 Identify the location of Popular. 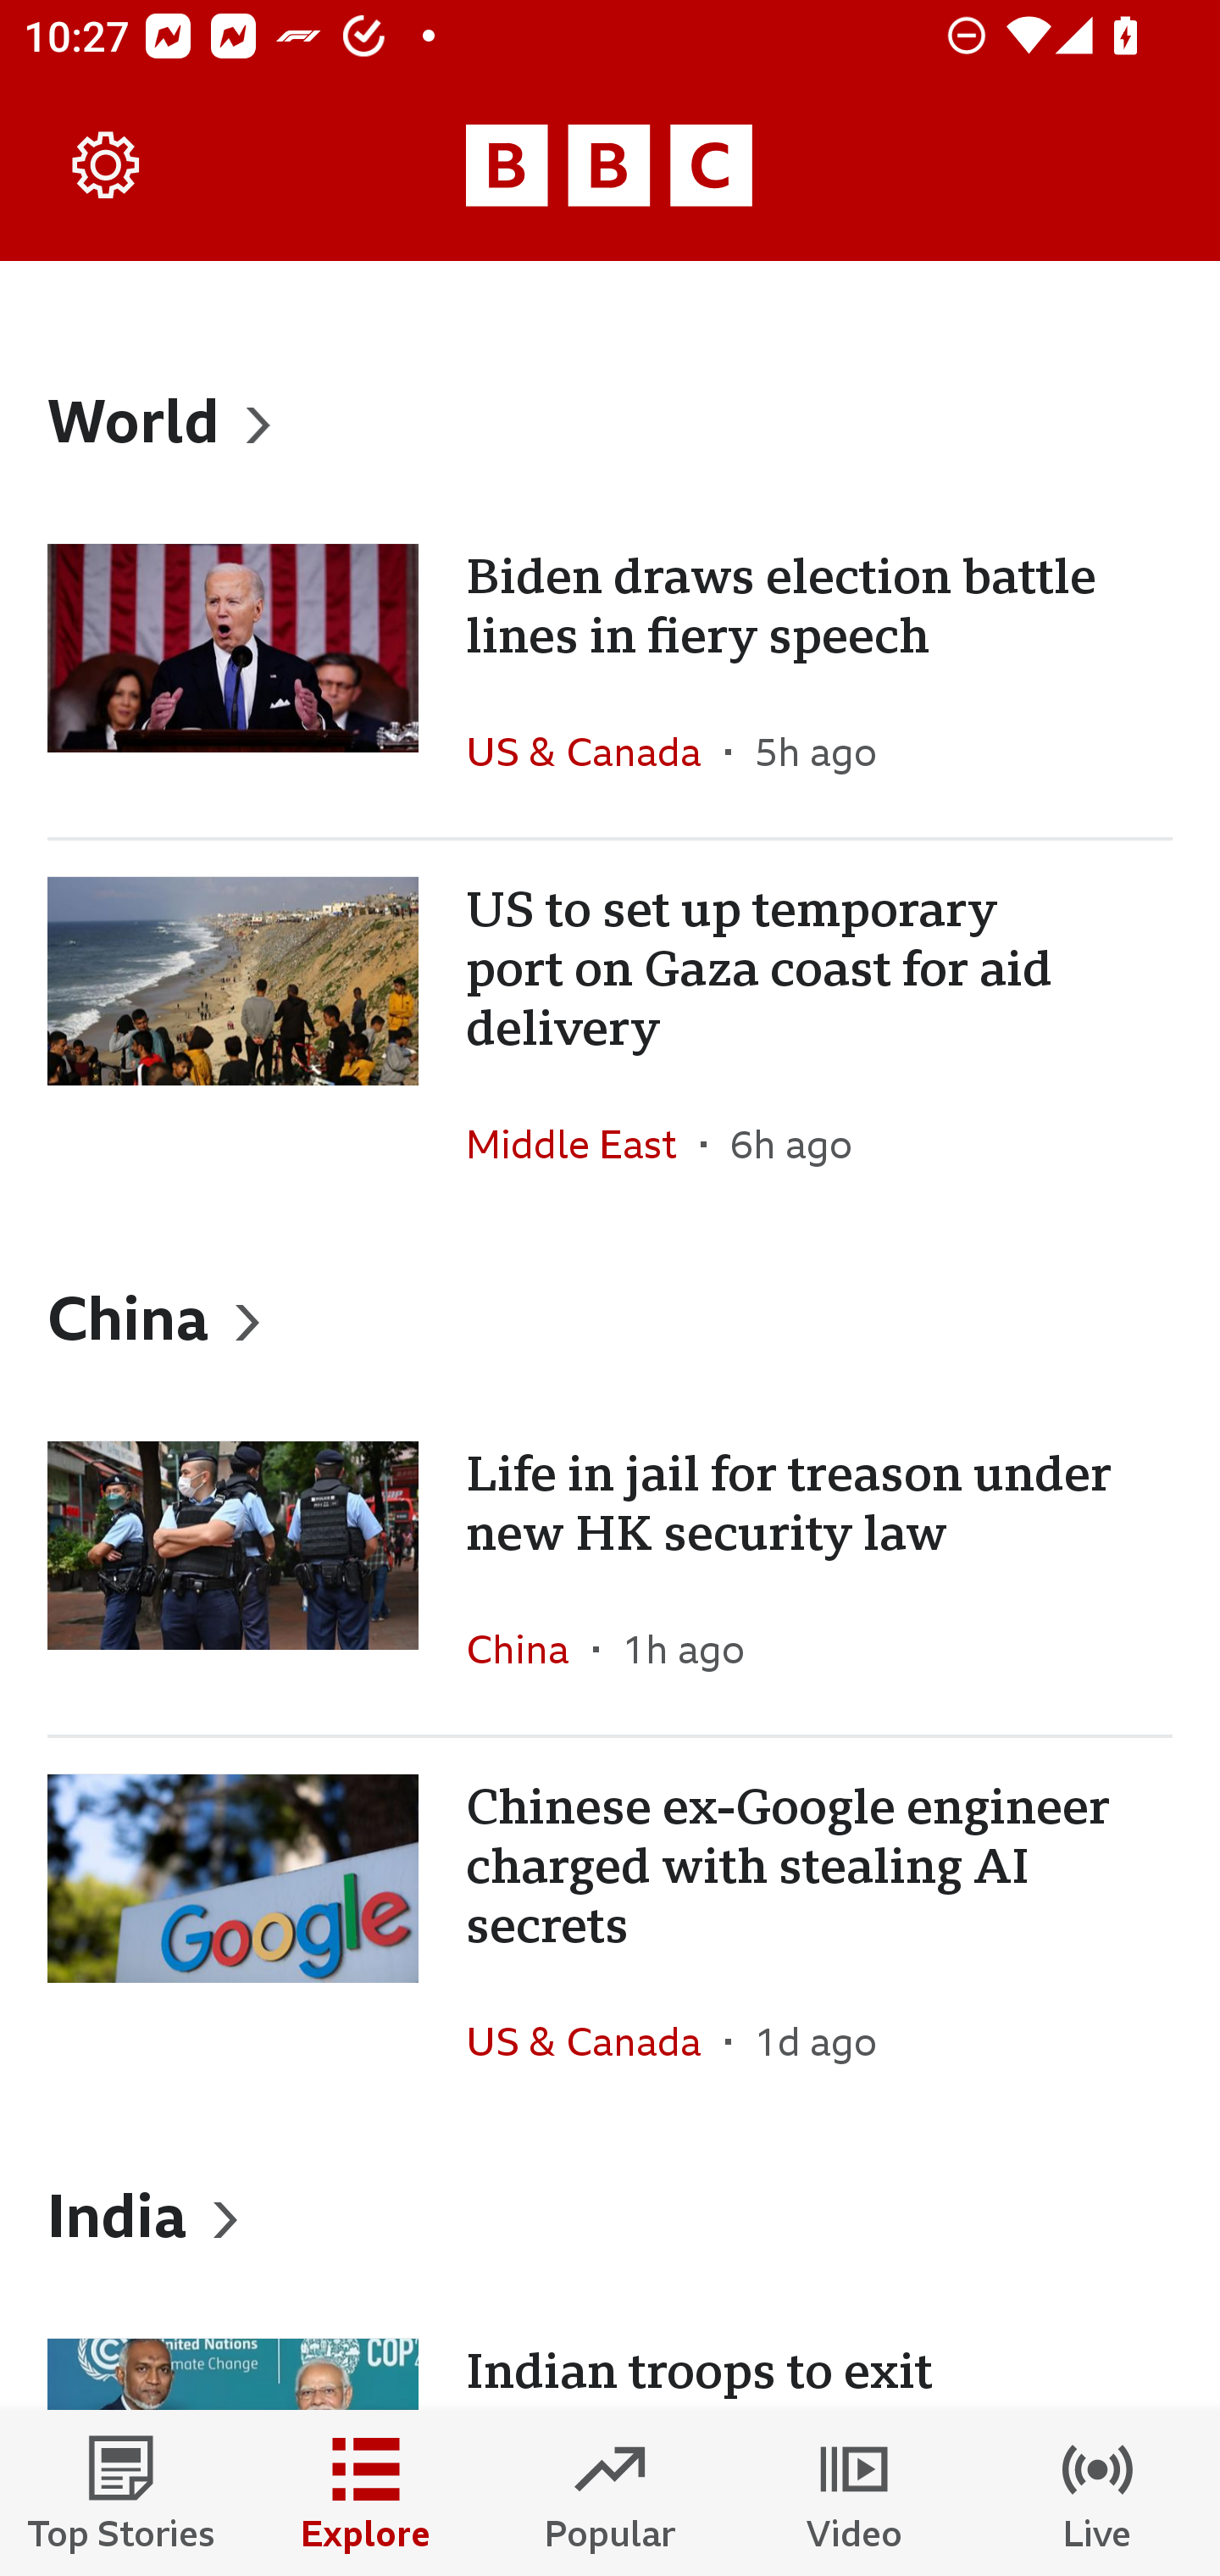
(610, 2493).